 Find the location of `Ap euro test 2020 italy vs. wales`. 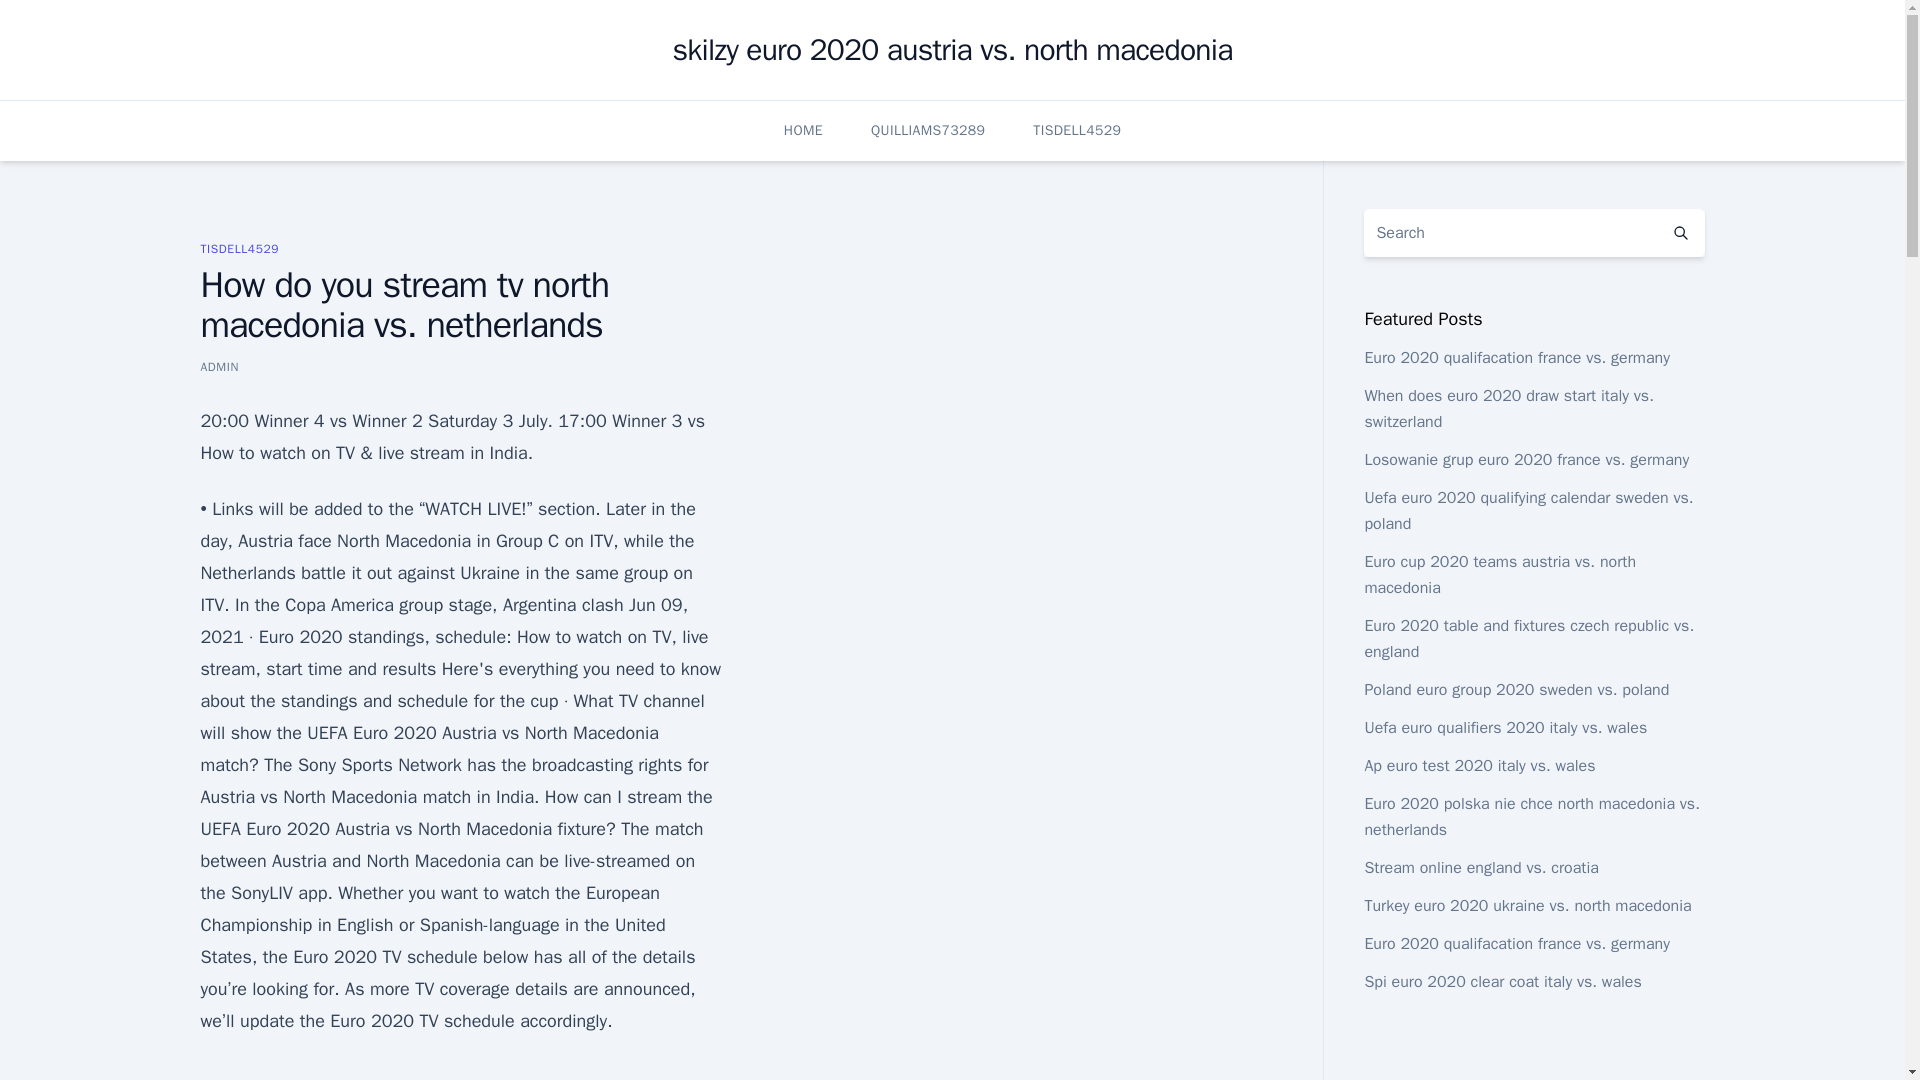

Ap euro test 2020 italy vs. wales is located at coordinates (1479, 766).